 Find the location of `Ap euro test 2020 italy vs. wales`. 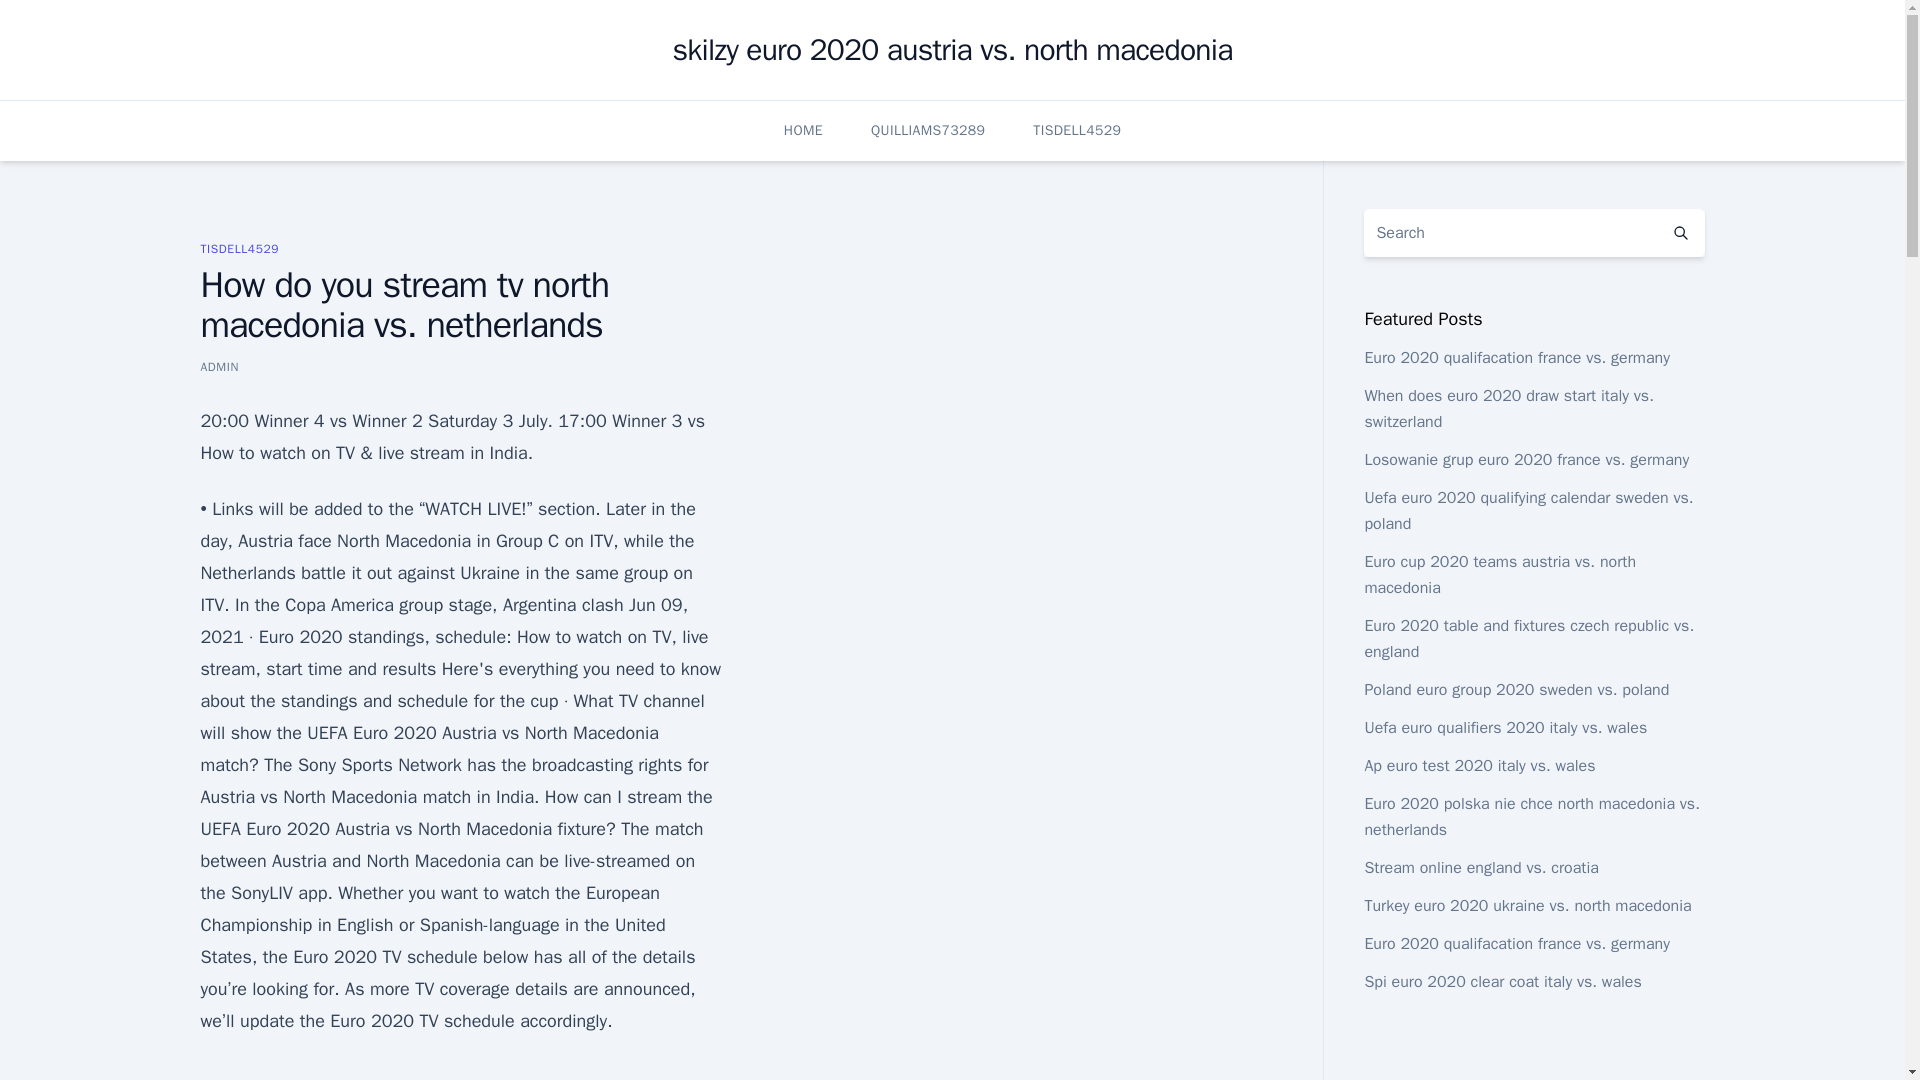

Ap euro test 2020 italy vs. wales is located at coordinates (1479, 766).